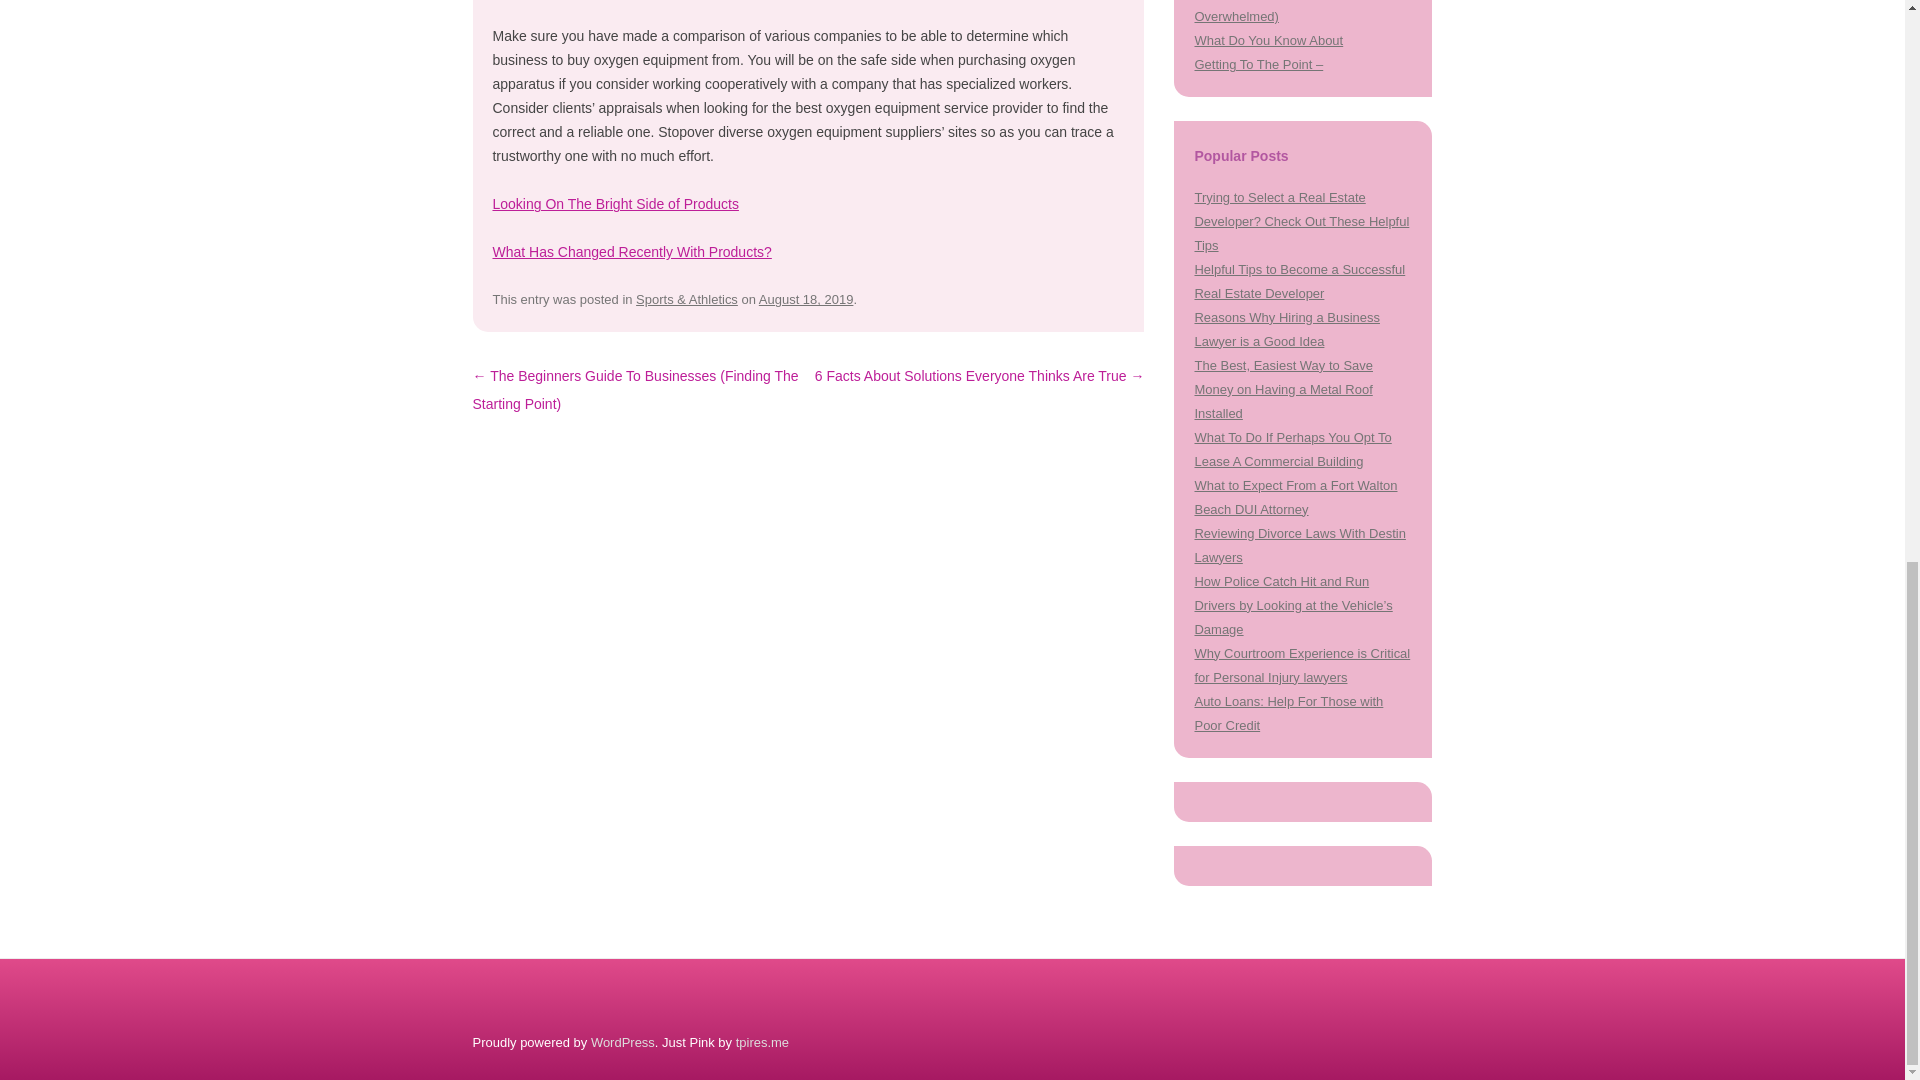 This screenshot has width=1920, height=1080. What do you see at coordinates (1288, 714) in the screenshot?
I see `Auto Loans: Help For Those with Poor Credit` at bounding box center [1288, 714].